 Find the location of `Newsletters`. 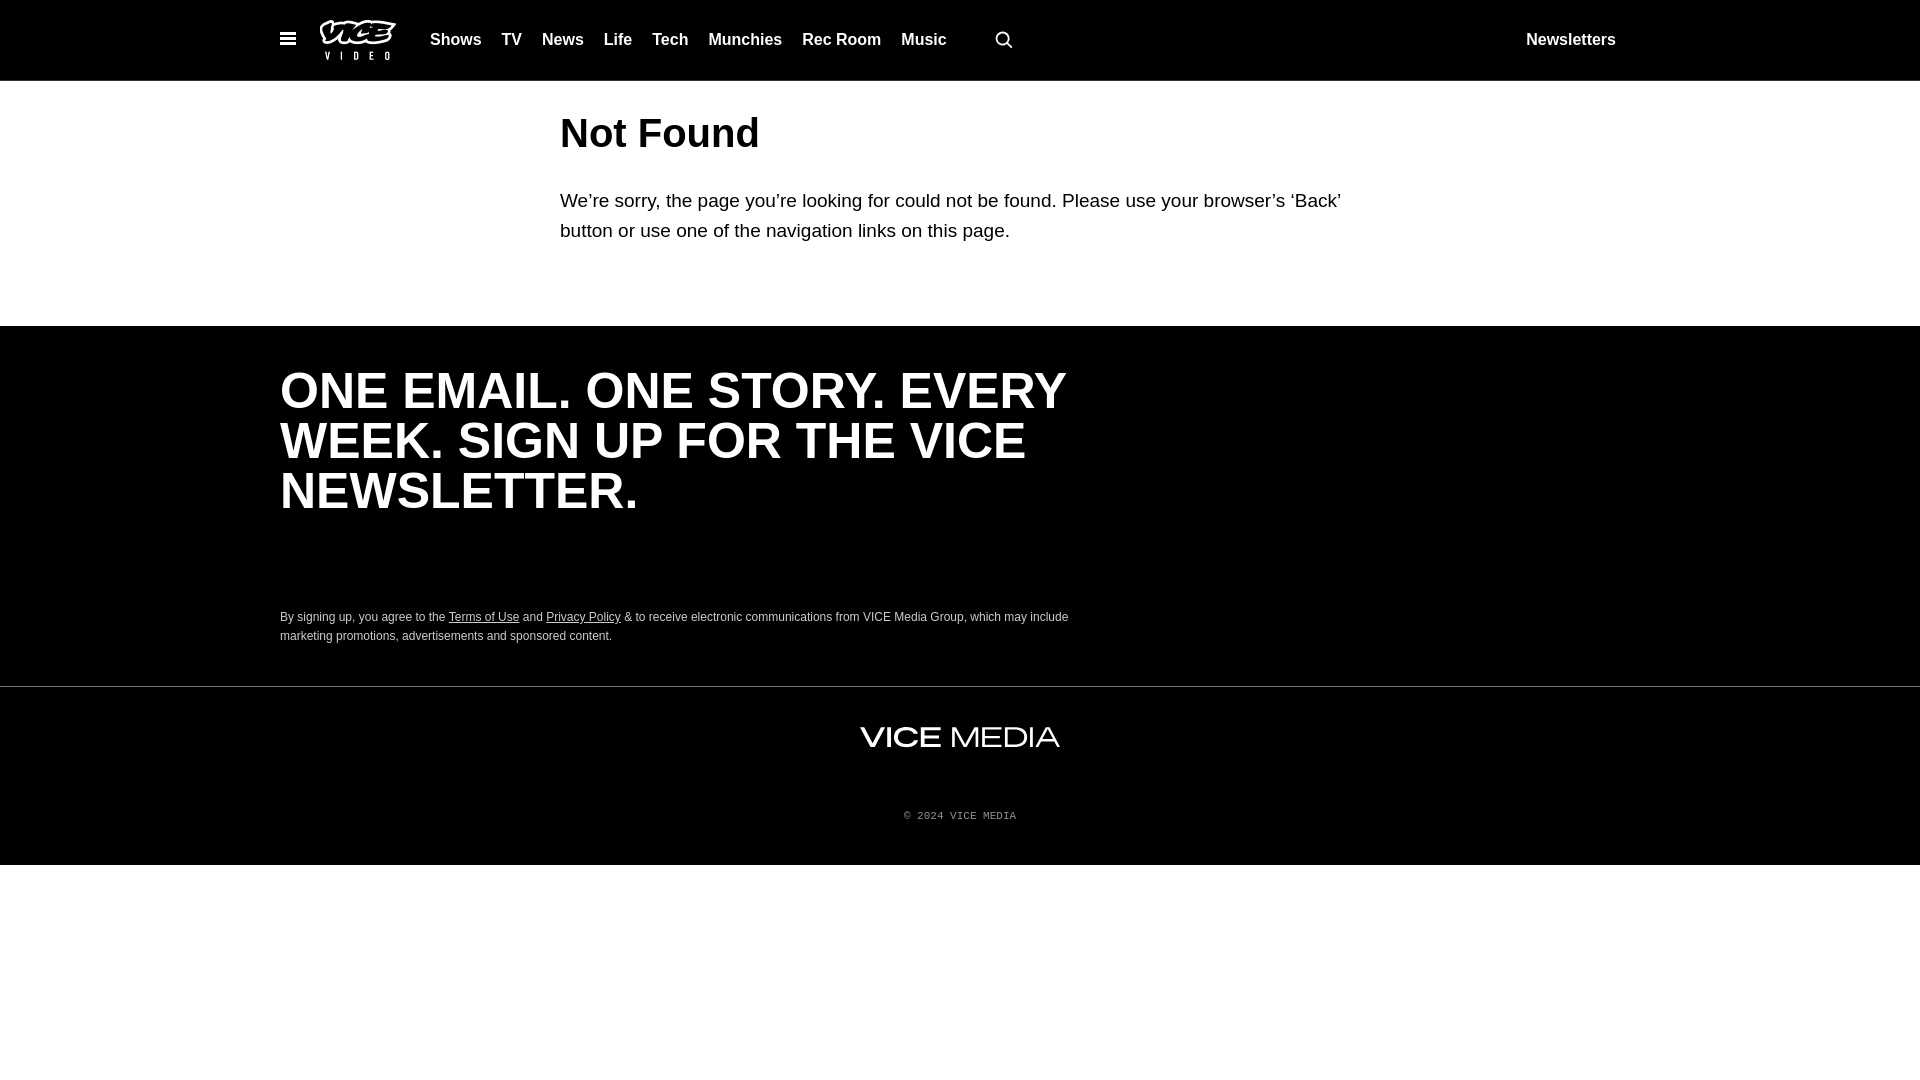

Newsletters is located at coordinates (1571, 39).